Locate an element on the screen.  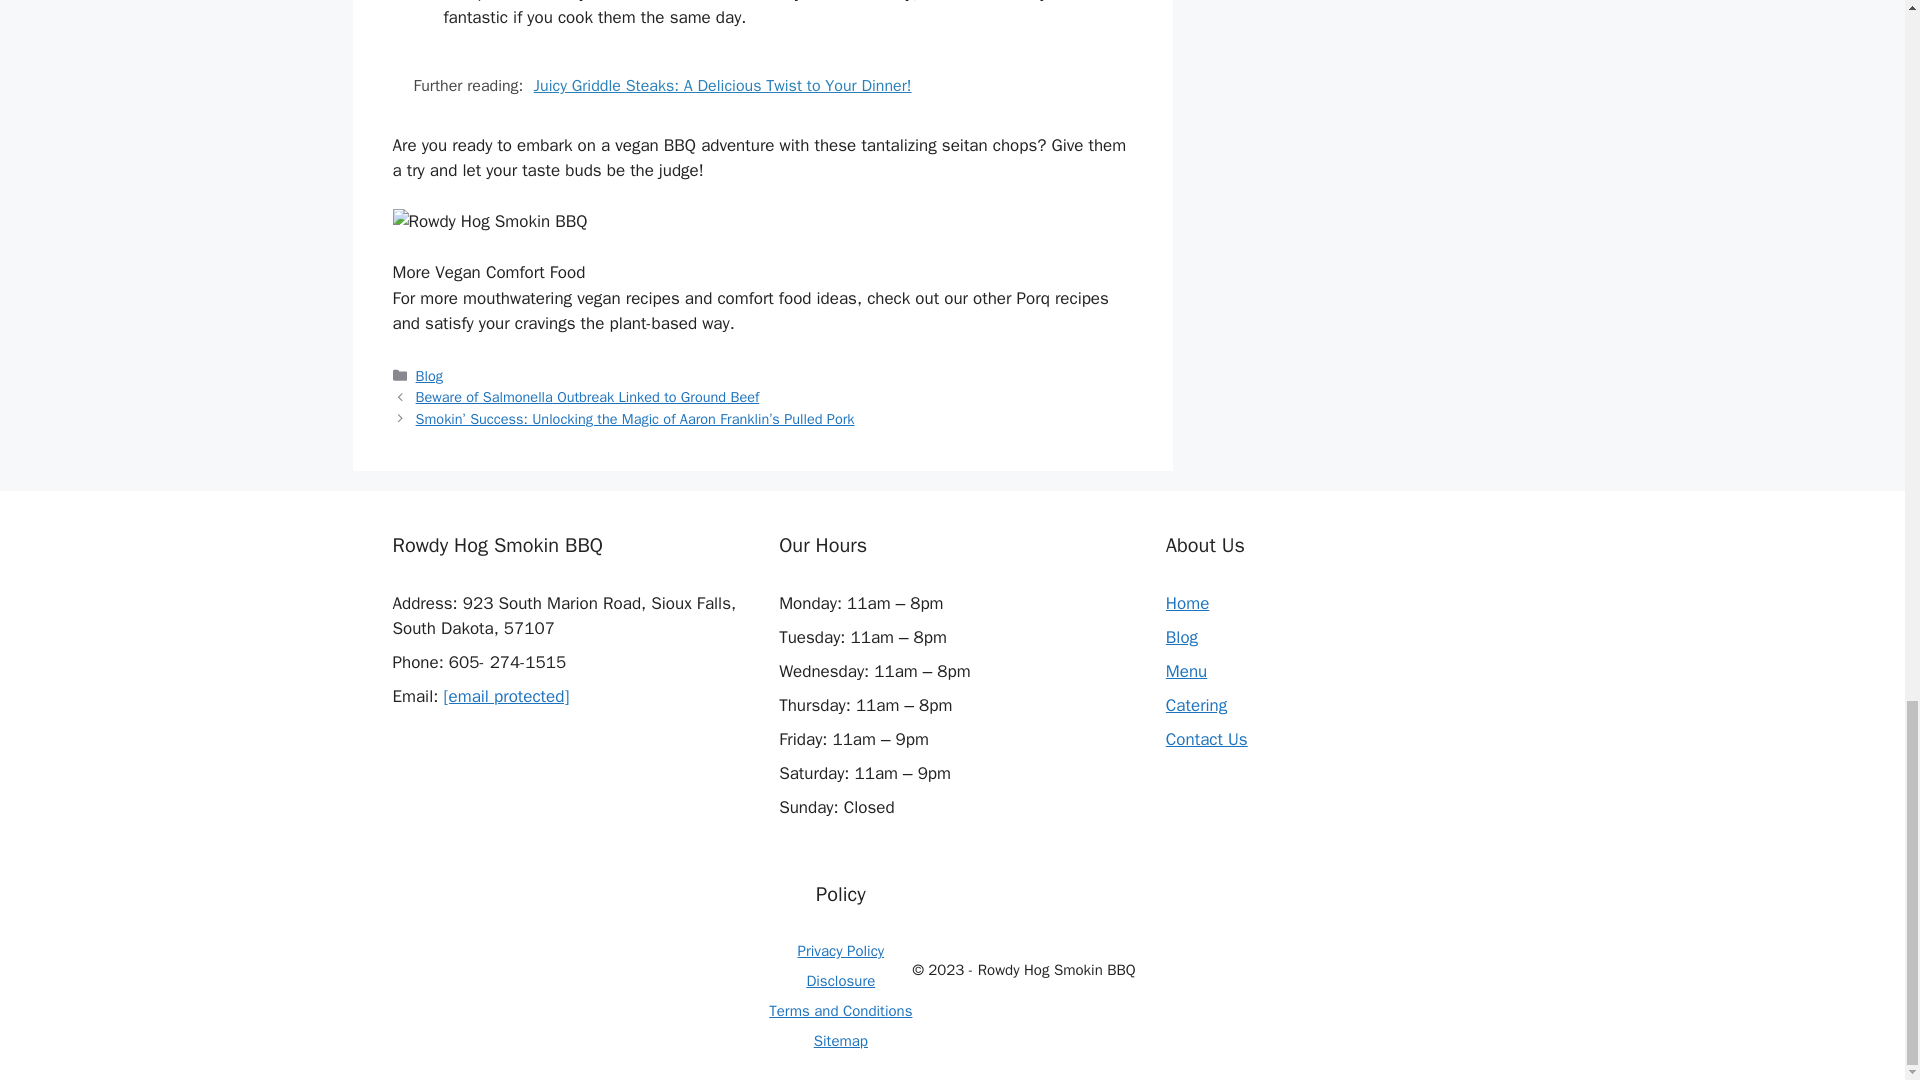
Blog is located at coordinates (1182, 638).